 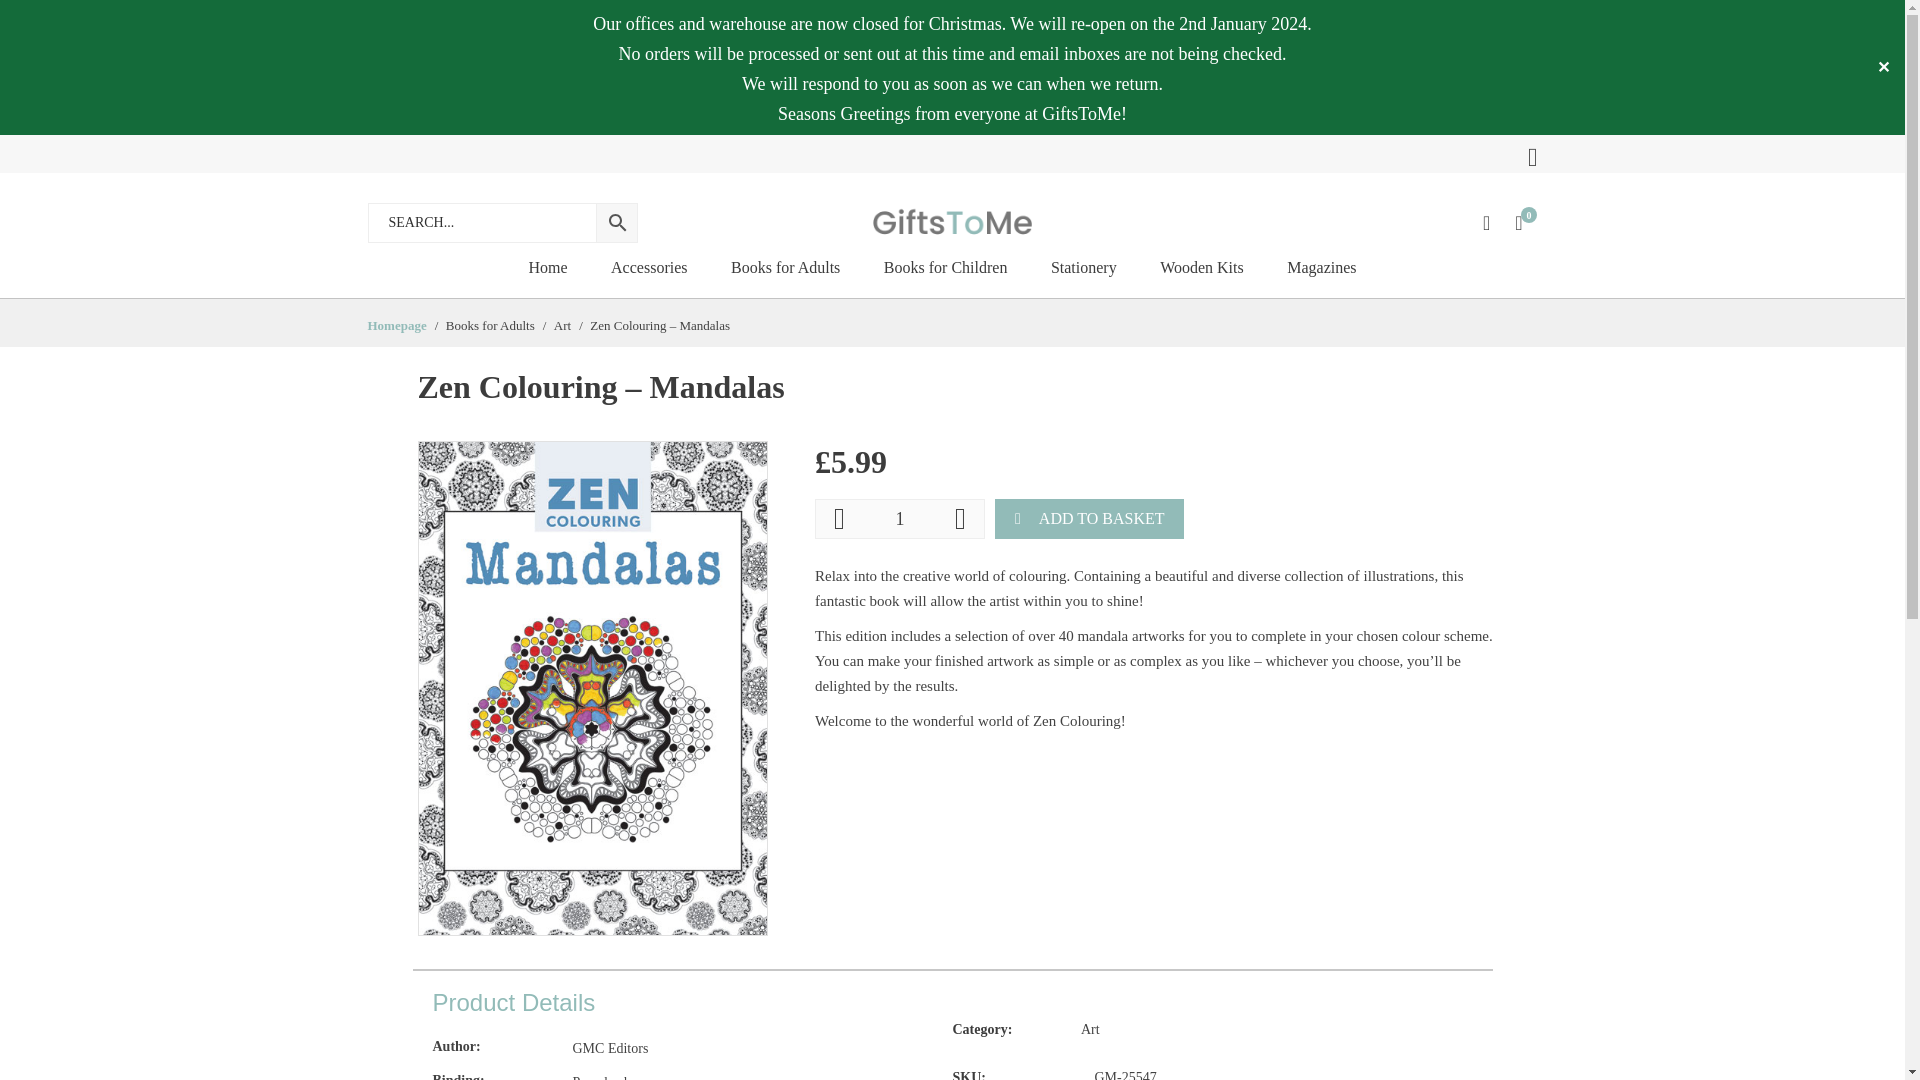 What do you see at coordinates (899, 518) in the screenshot?
I see `1` at bounding box center [899, 518].